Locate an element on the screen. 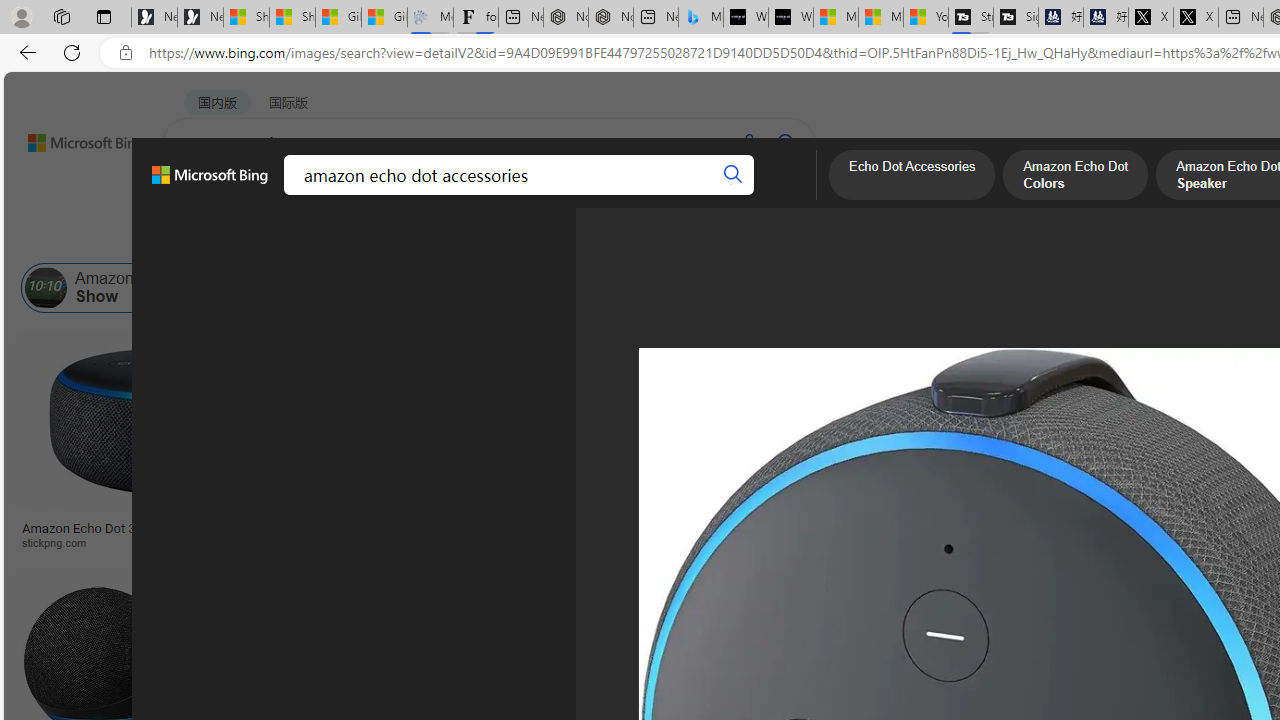 The image size is (1280, 720). WEB is located at coordinates (201, 195).